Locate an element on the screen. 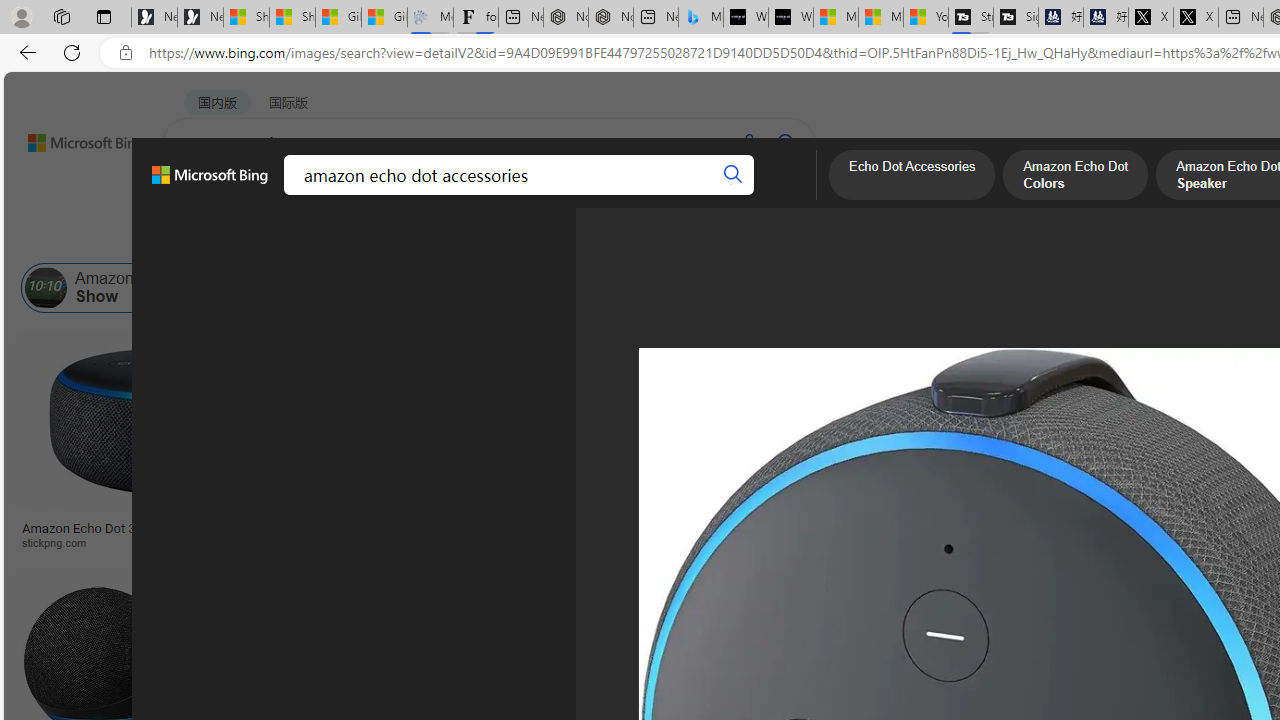 The image size is (1280, 720). WEB is located at coordinates (201, 195).